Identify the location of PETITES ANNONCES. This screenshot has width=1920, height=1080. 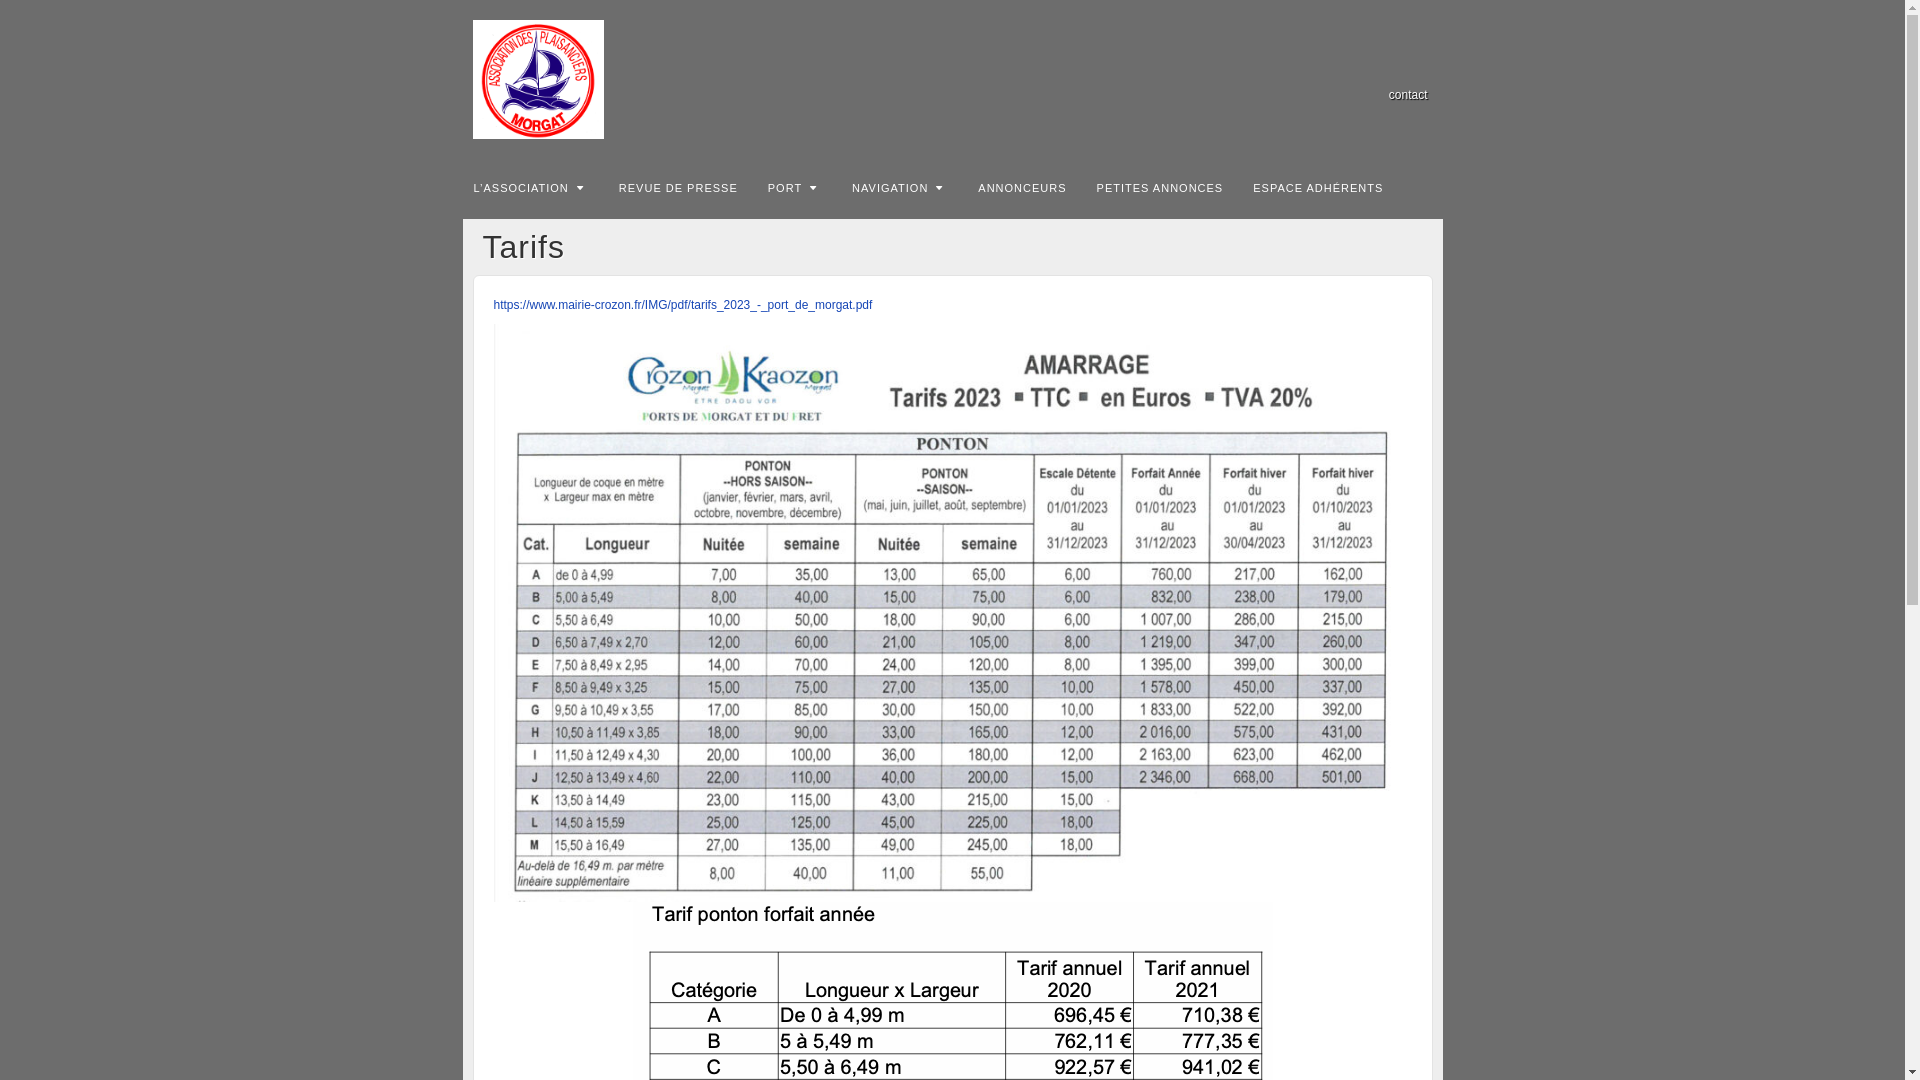
(1160, 187).